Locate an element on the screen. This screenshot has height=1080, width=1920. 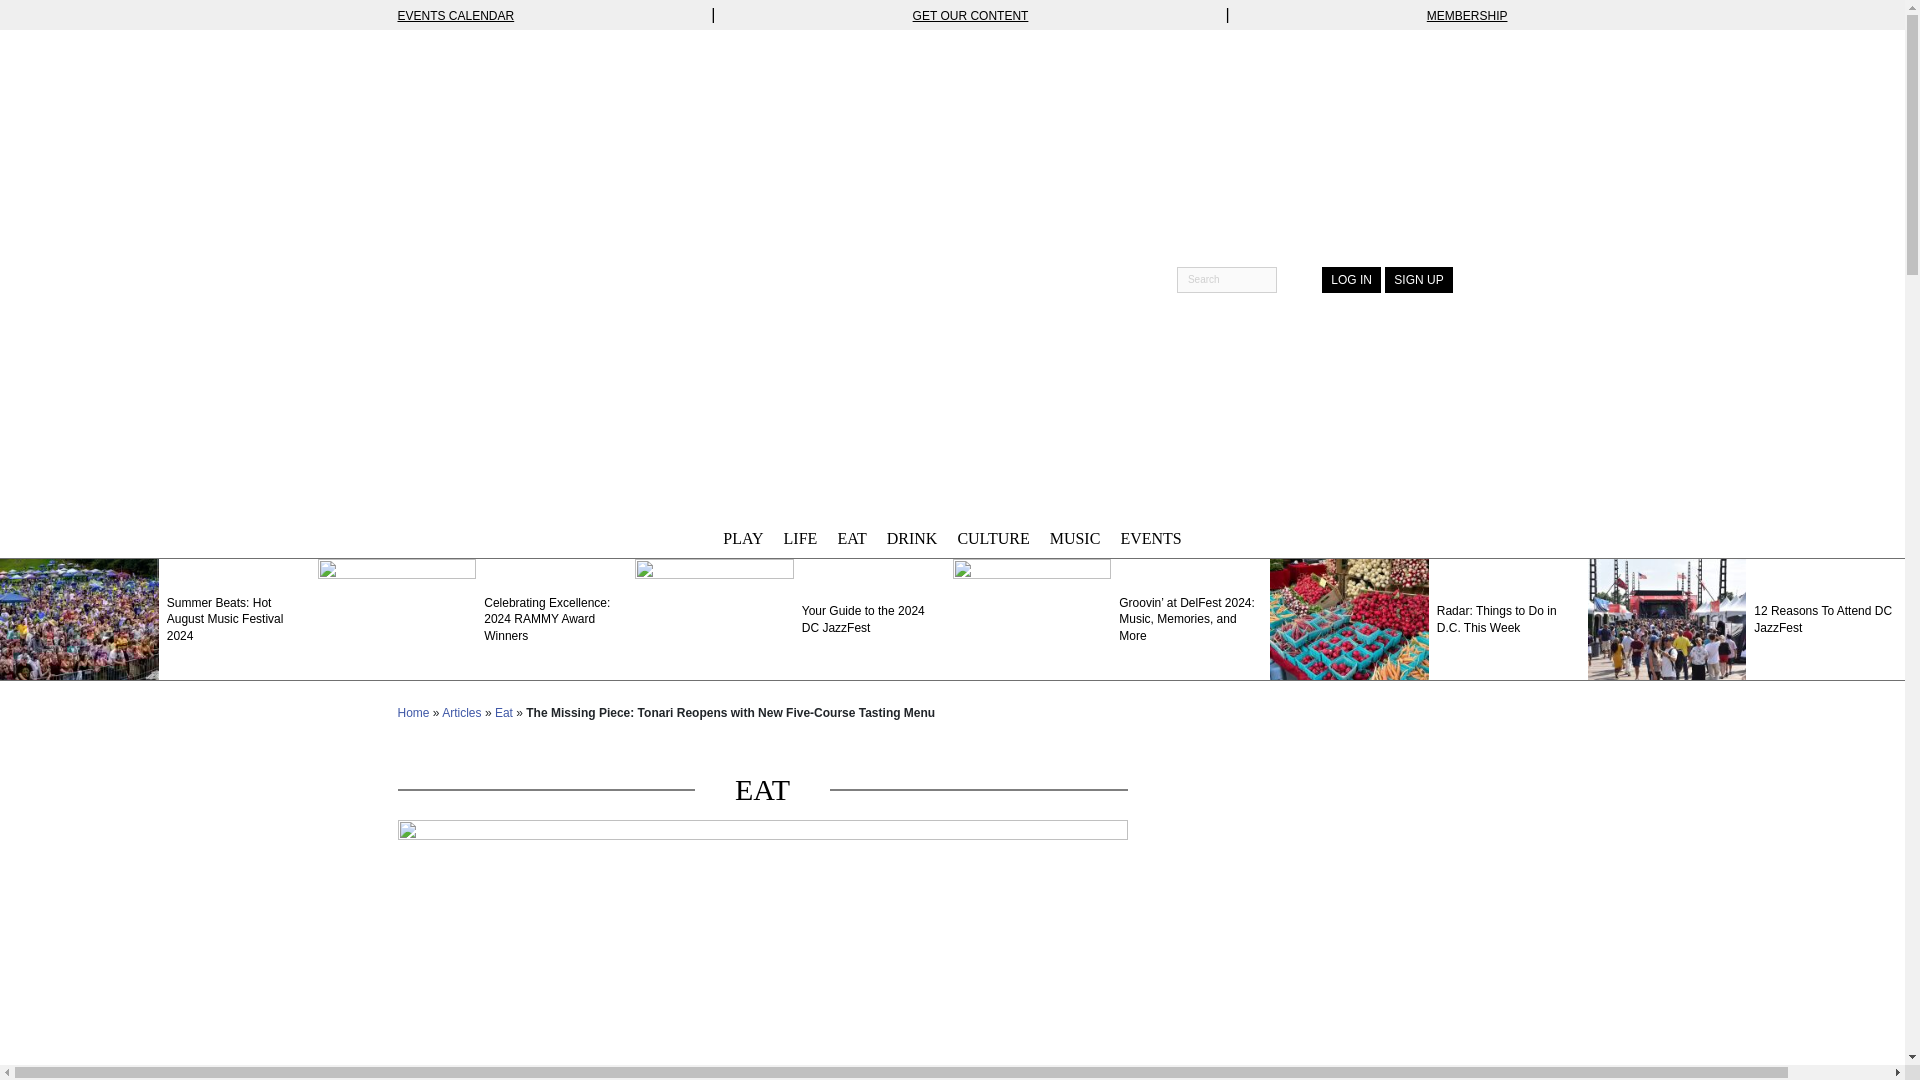
GET OUR CONTENT is located at coordinates (971, 15).